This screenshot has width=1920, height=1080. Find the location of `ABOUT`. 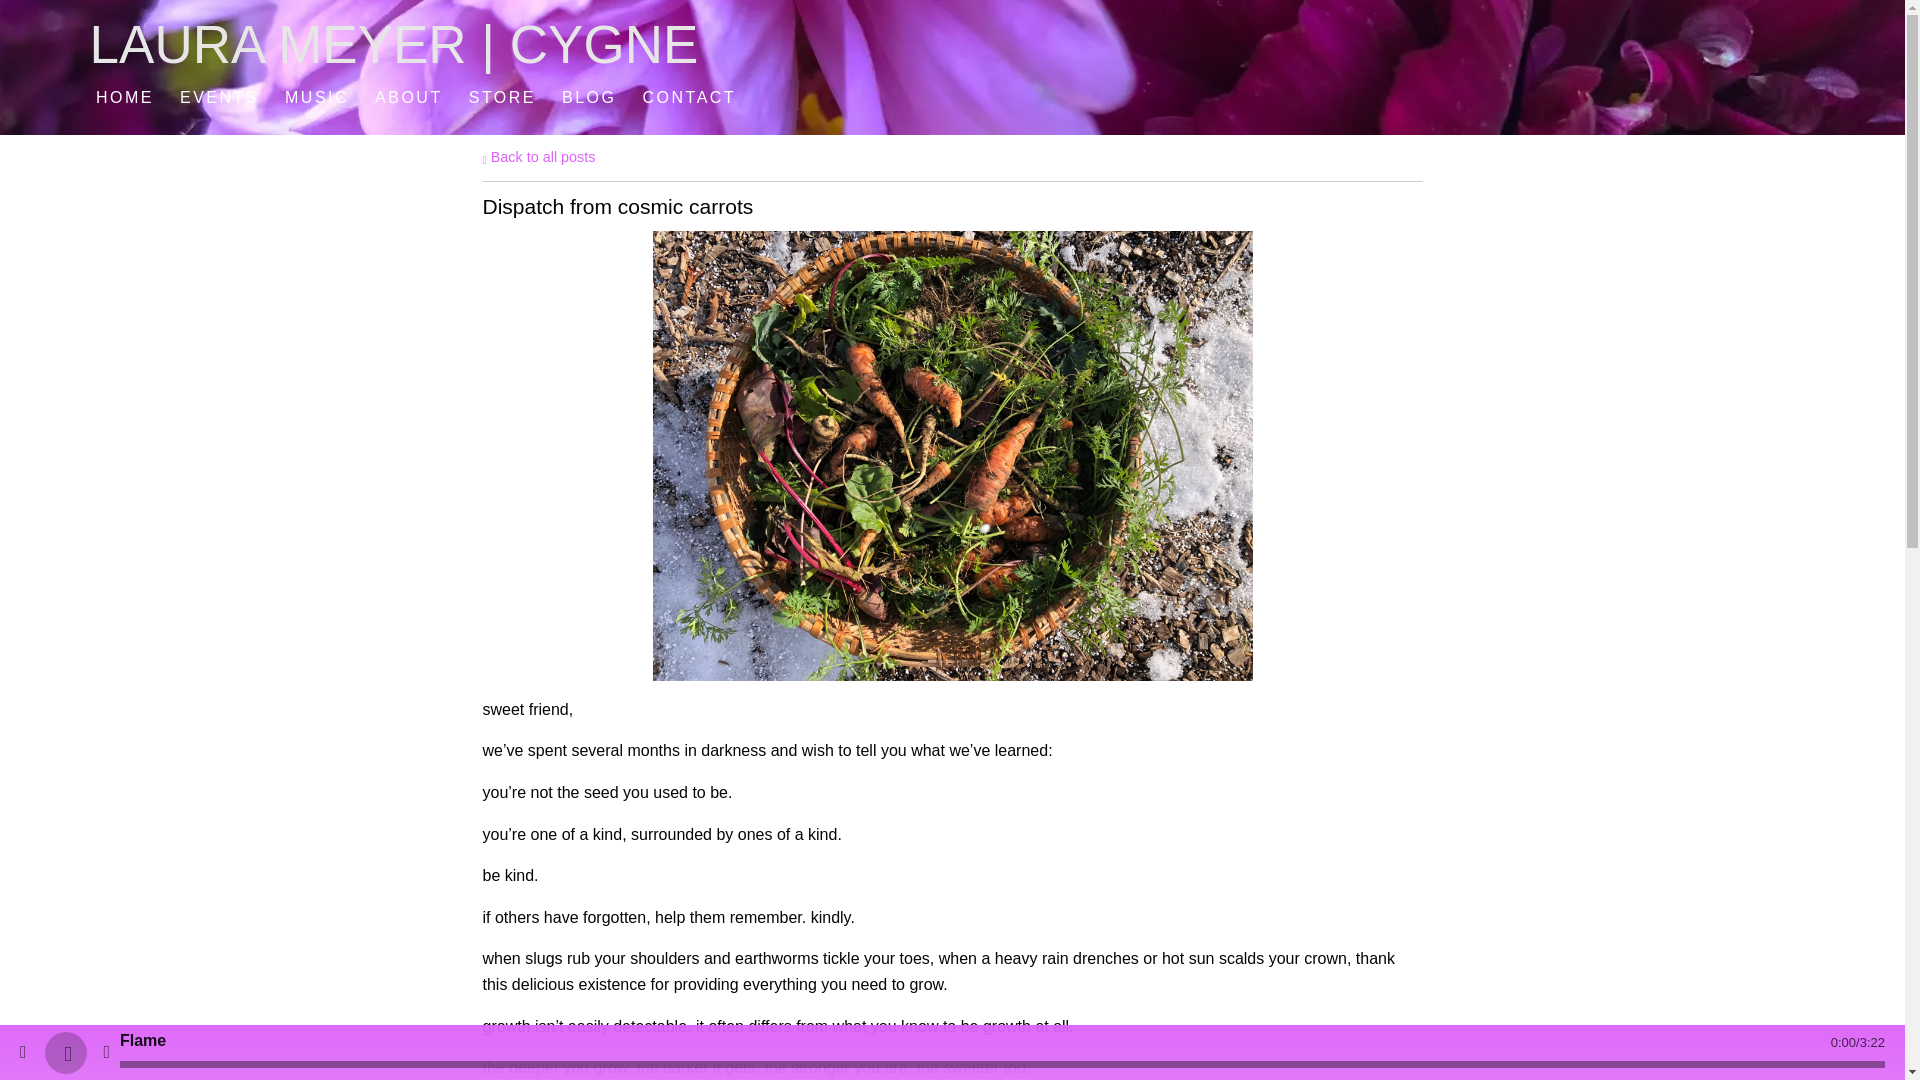

ABOUT is located at coordinates (408, 96).